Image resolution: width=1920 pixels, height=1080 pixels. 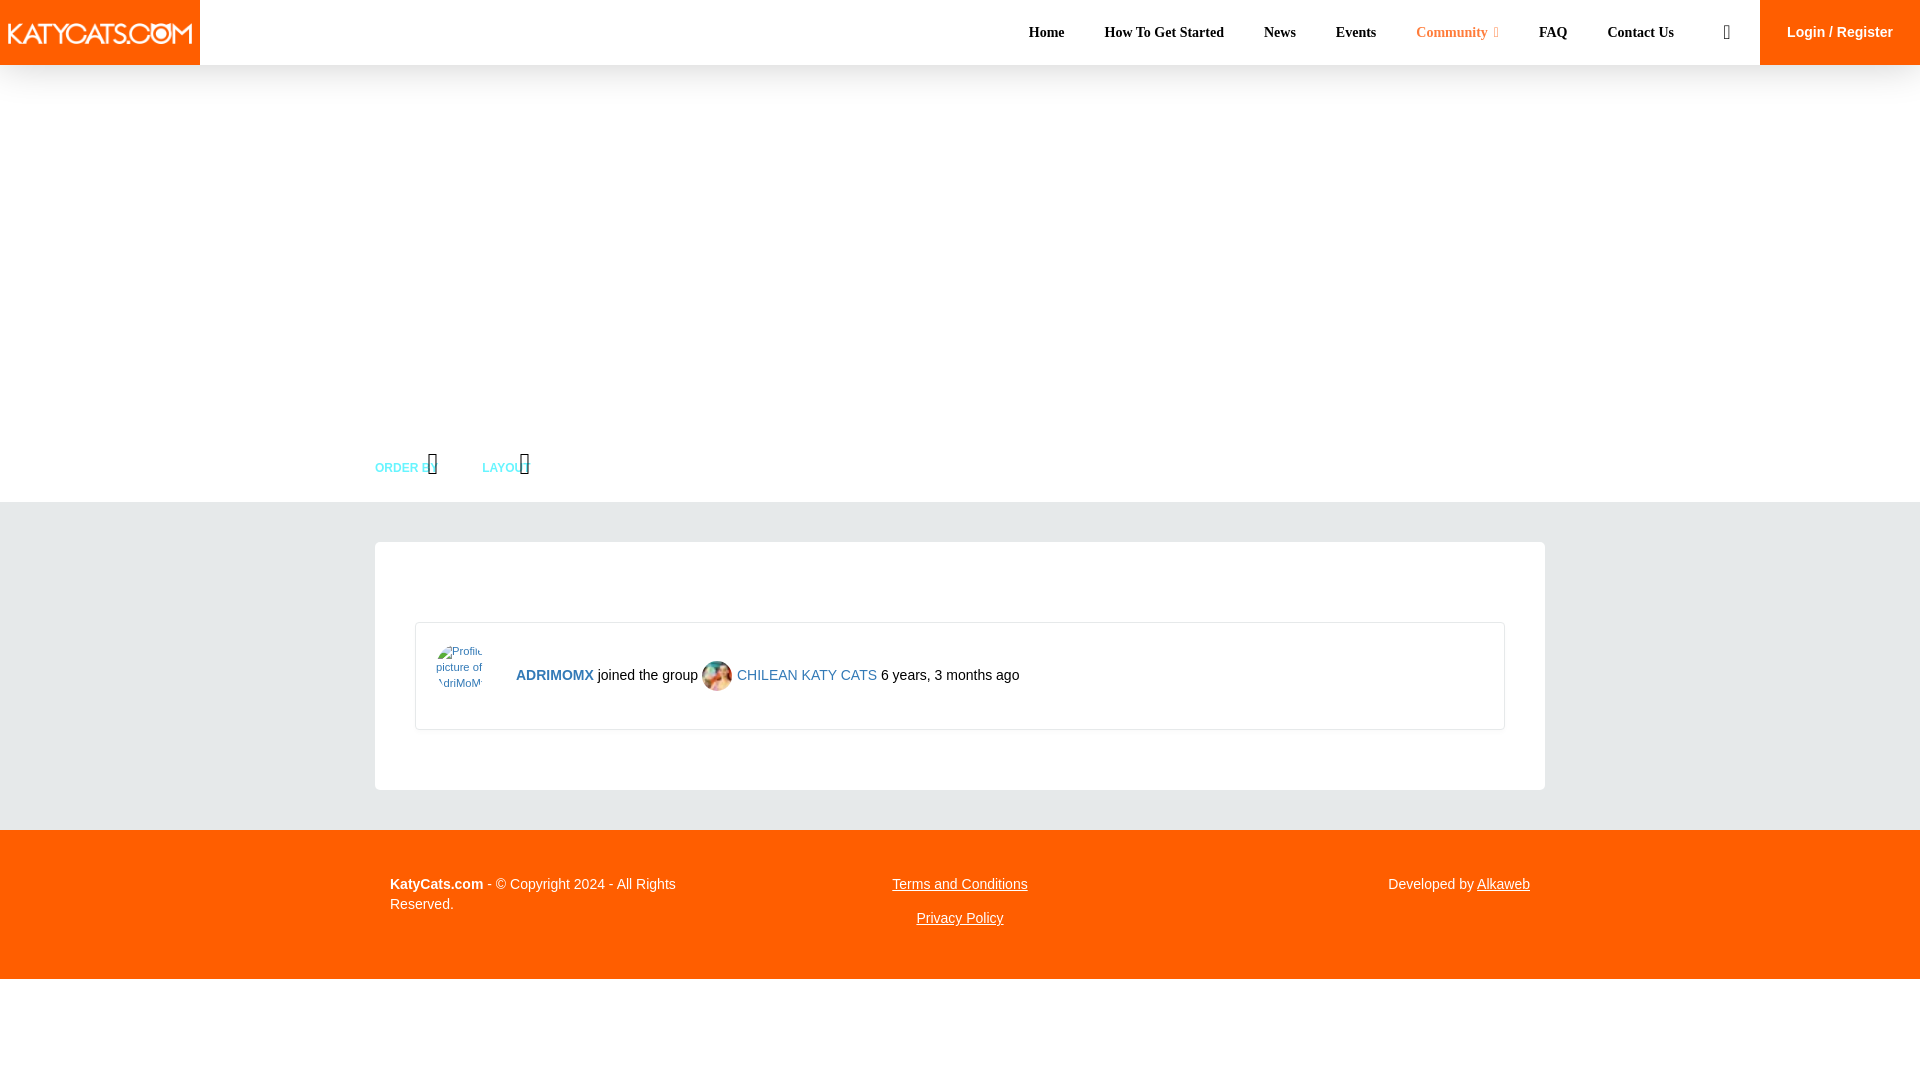 I want to click on CHILEAN KATY CATS, so click(x=790, y=674).